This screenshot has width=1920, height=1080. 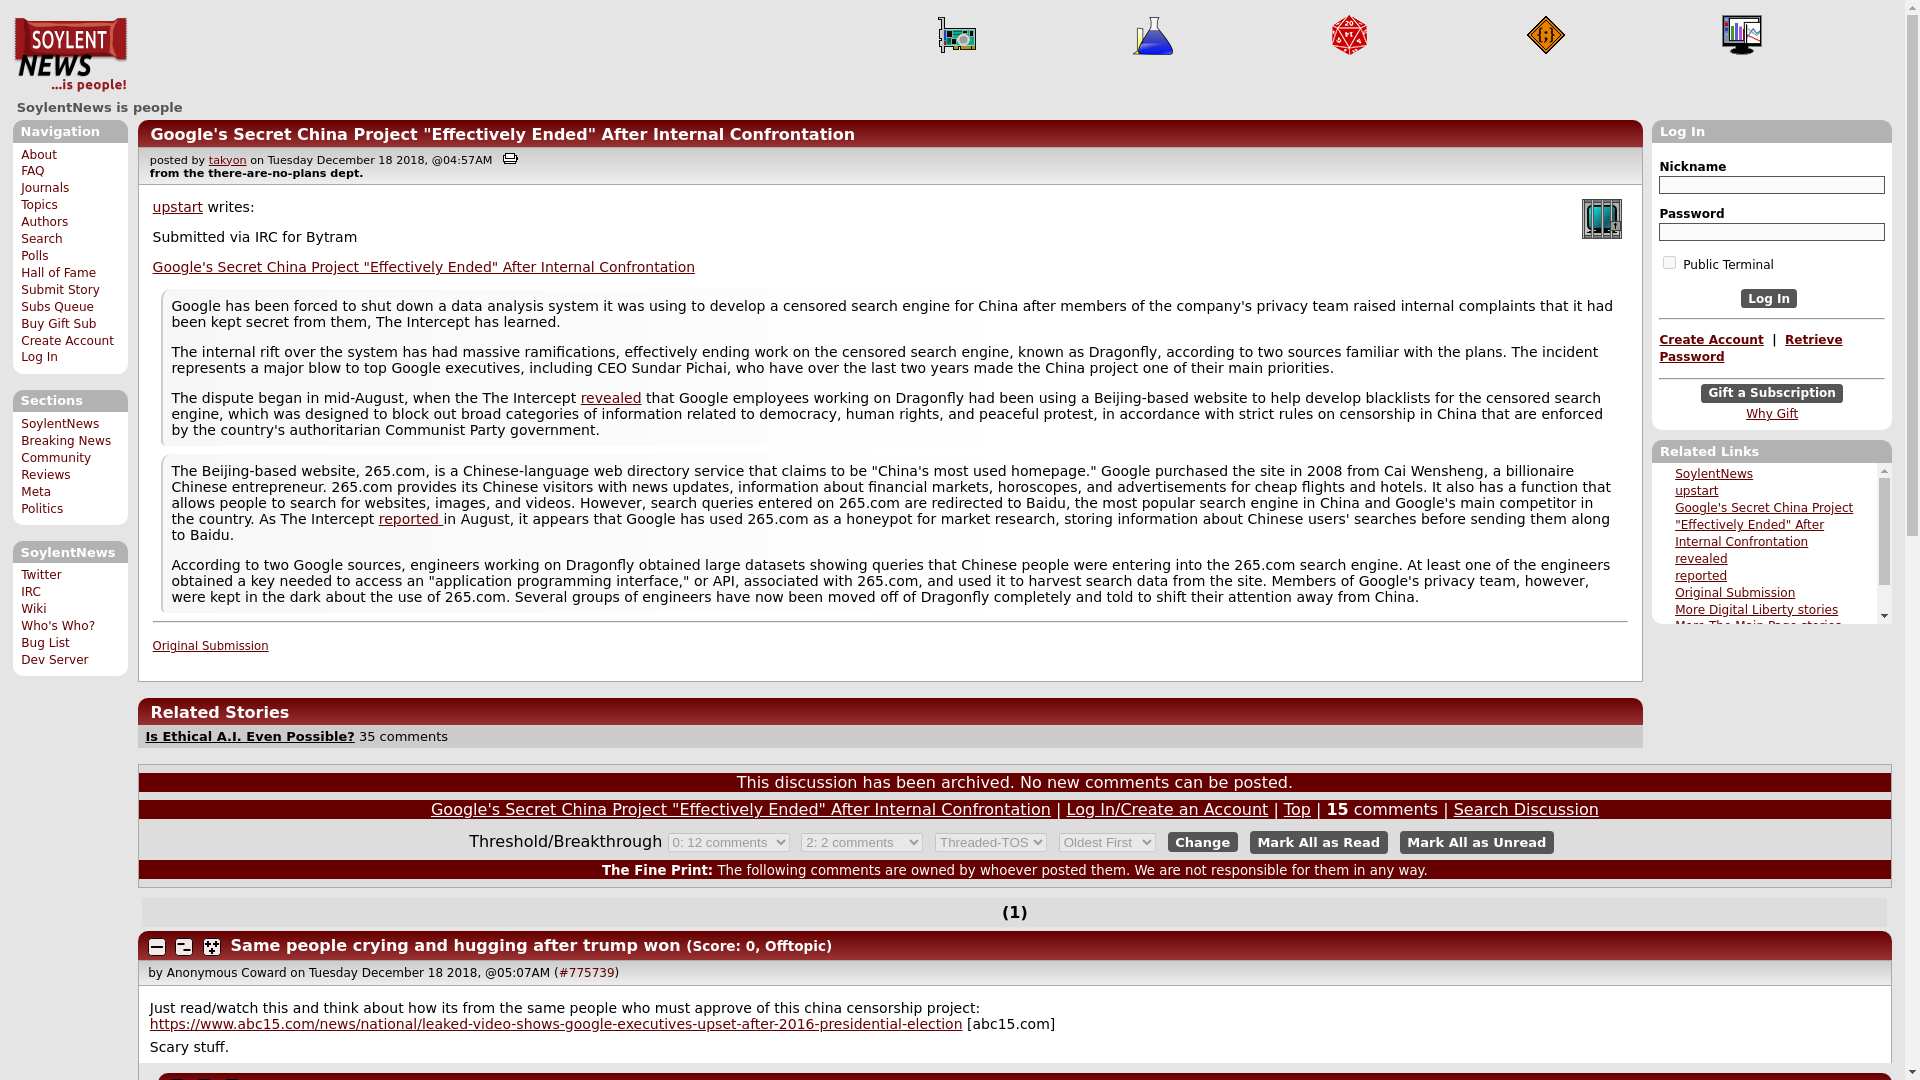 I want to click on Create Account, so click(x=67, y=340).